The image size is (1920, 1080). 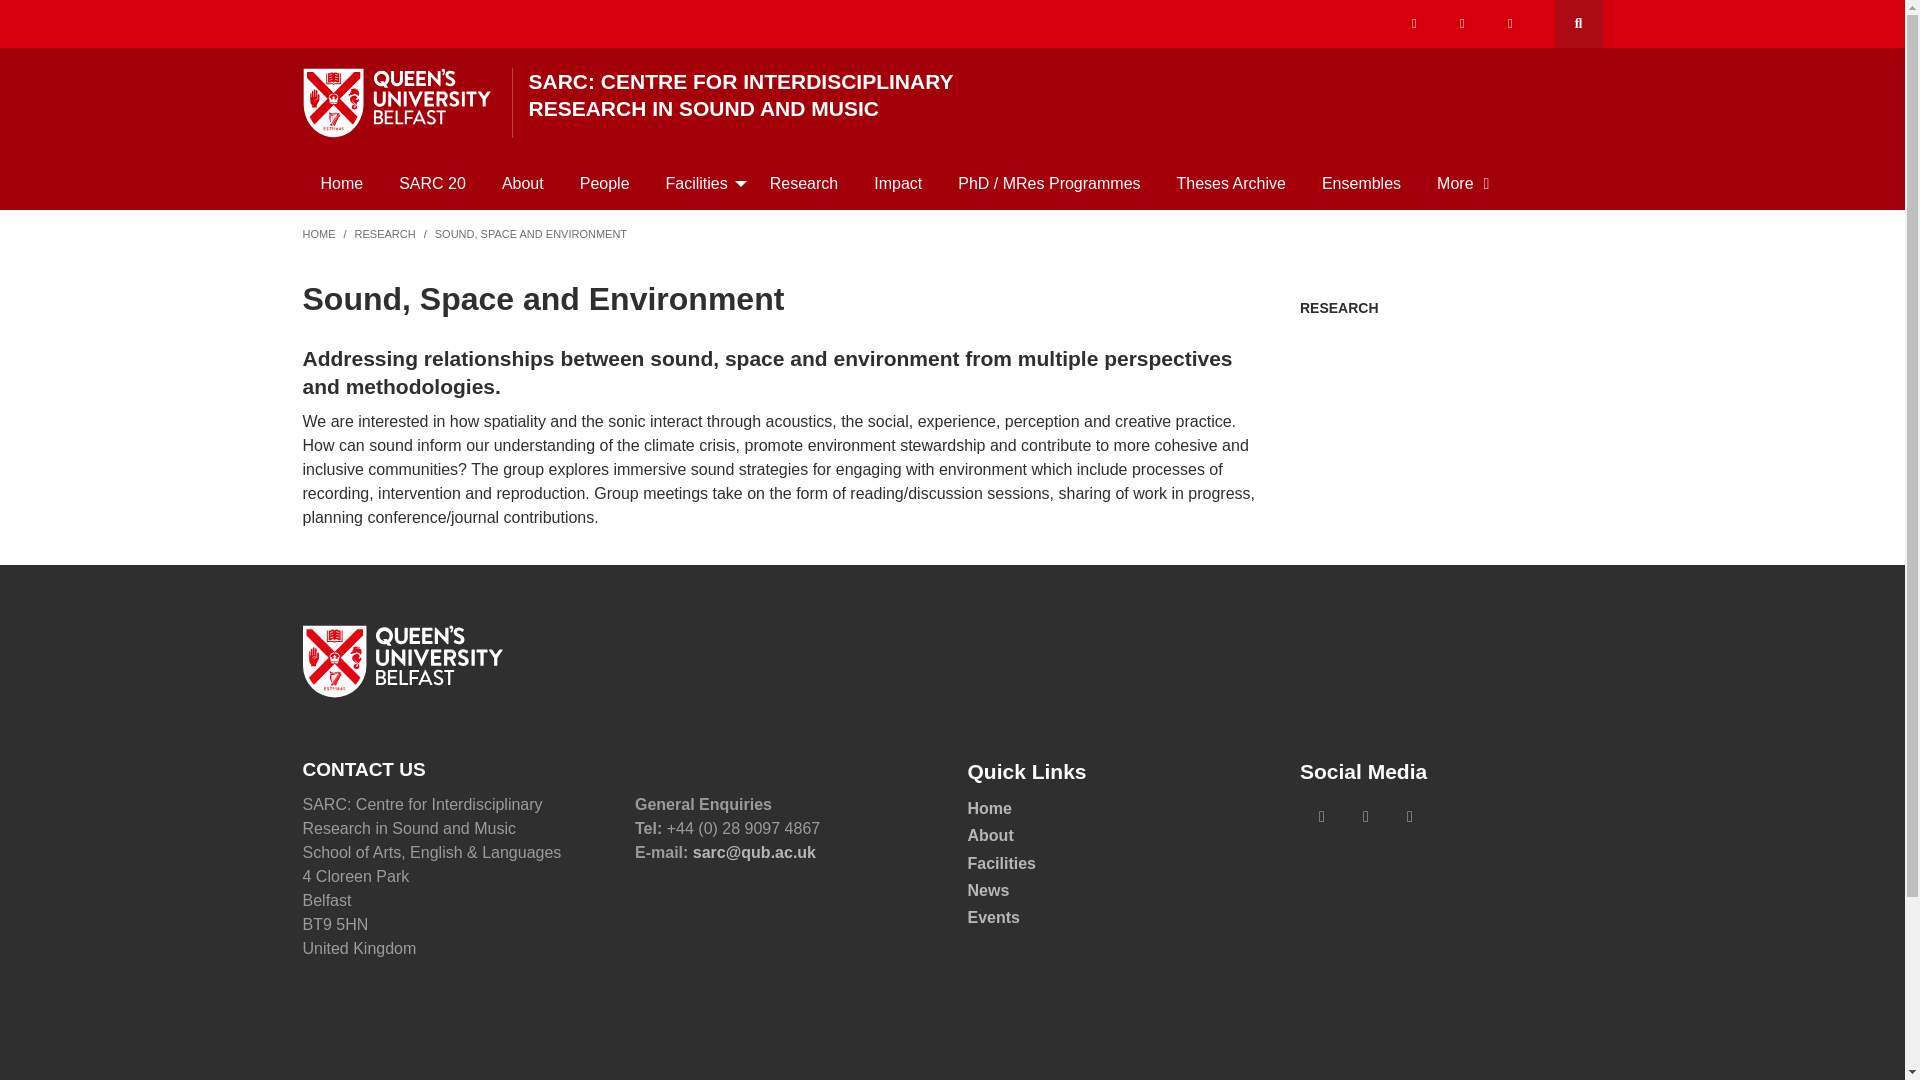 What do you see at coordinates (804, 183) in the screenshot?
I see `Research` at bounding box center [804, 183].